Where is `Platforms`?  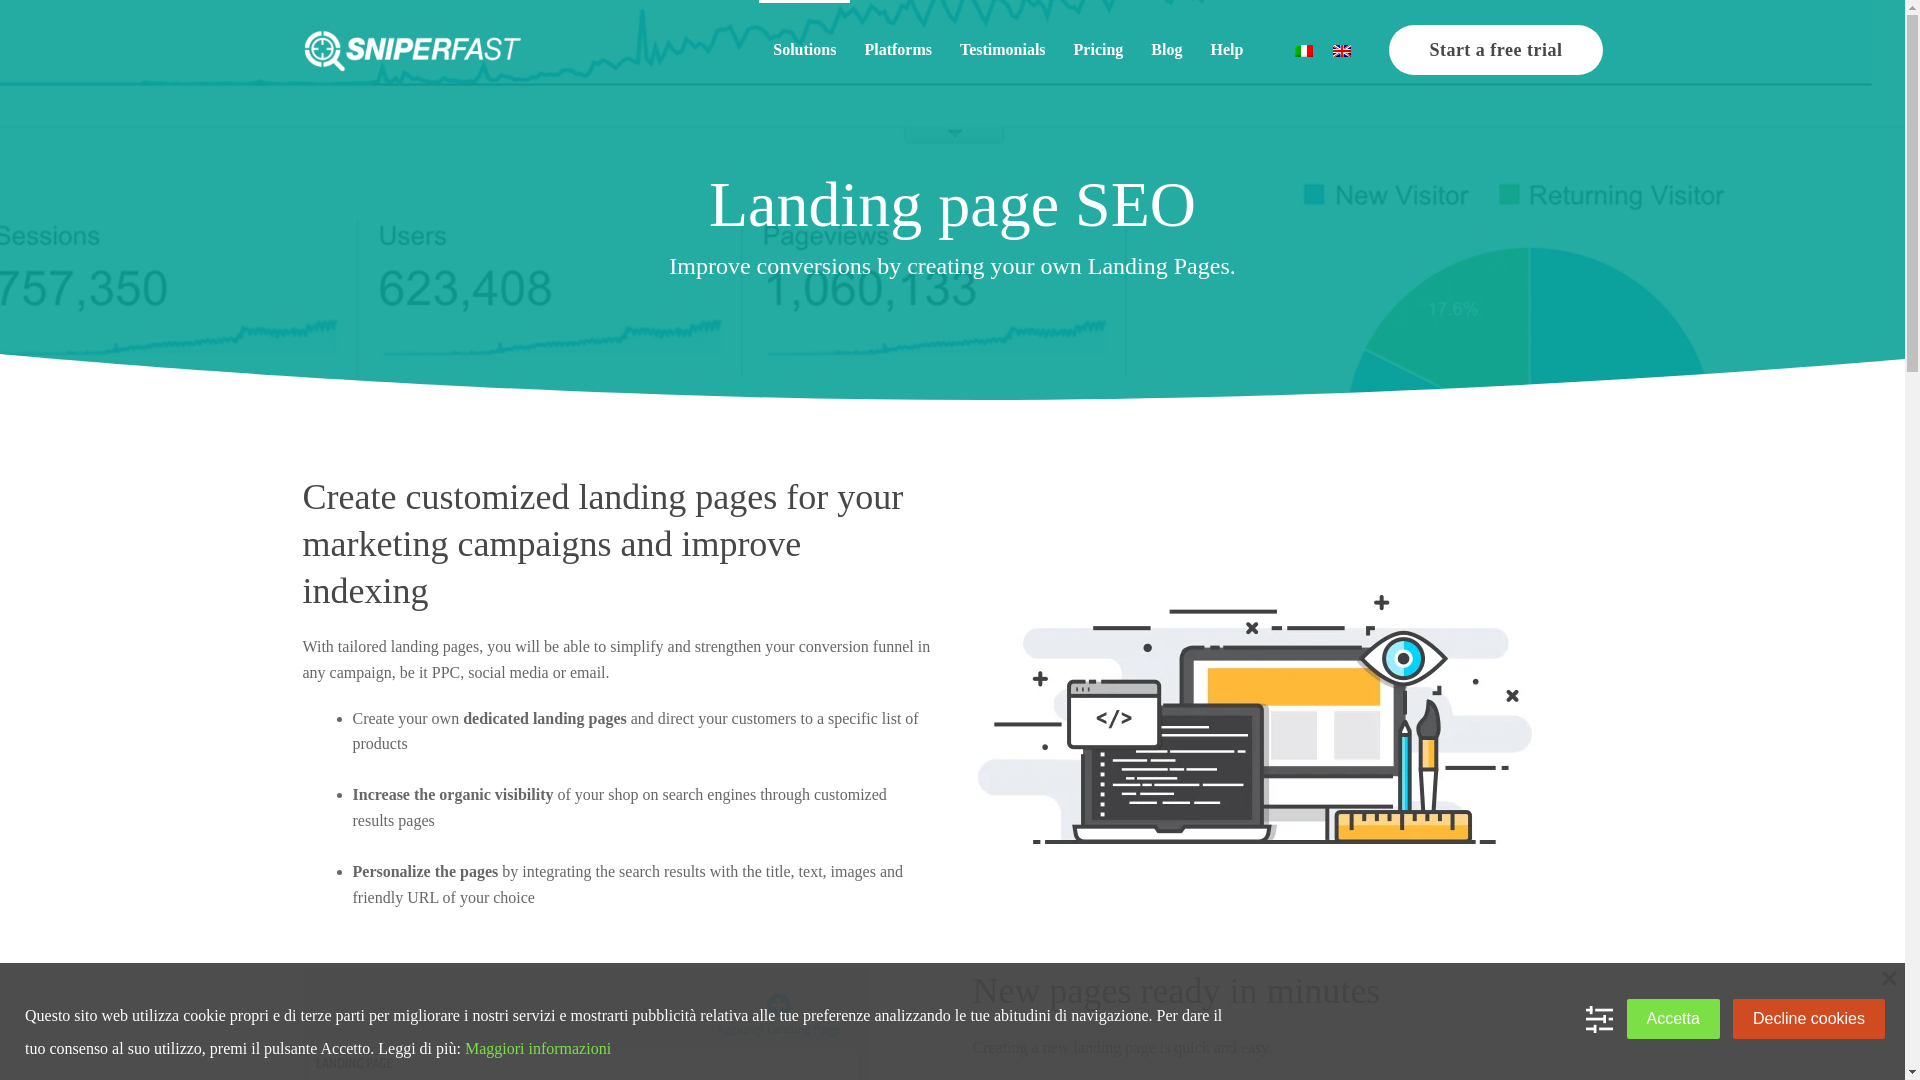 Platforms is located at coordinates (898, 50).